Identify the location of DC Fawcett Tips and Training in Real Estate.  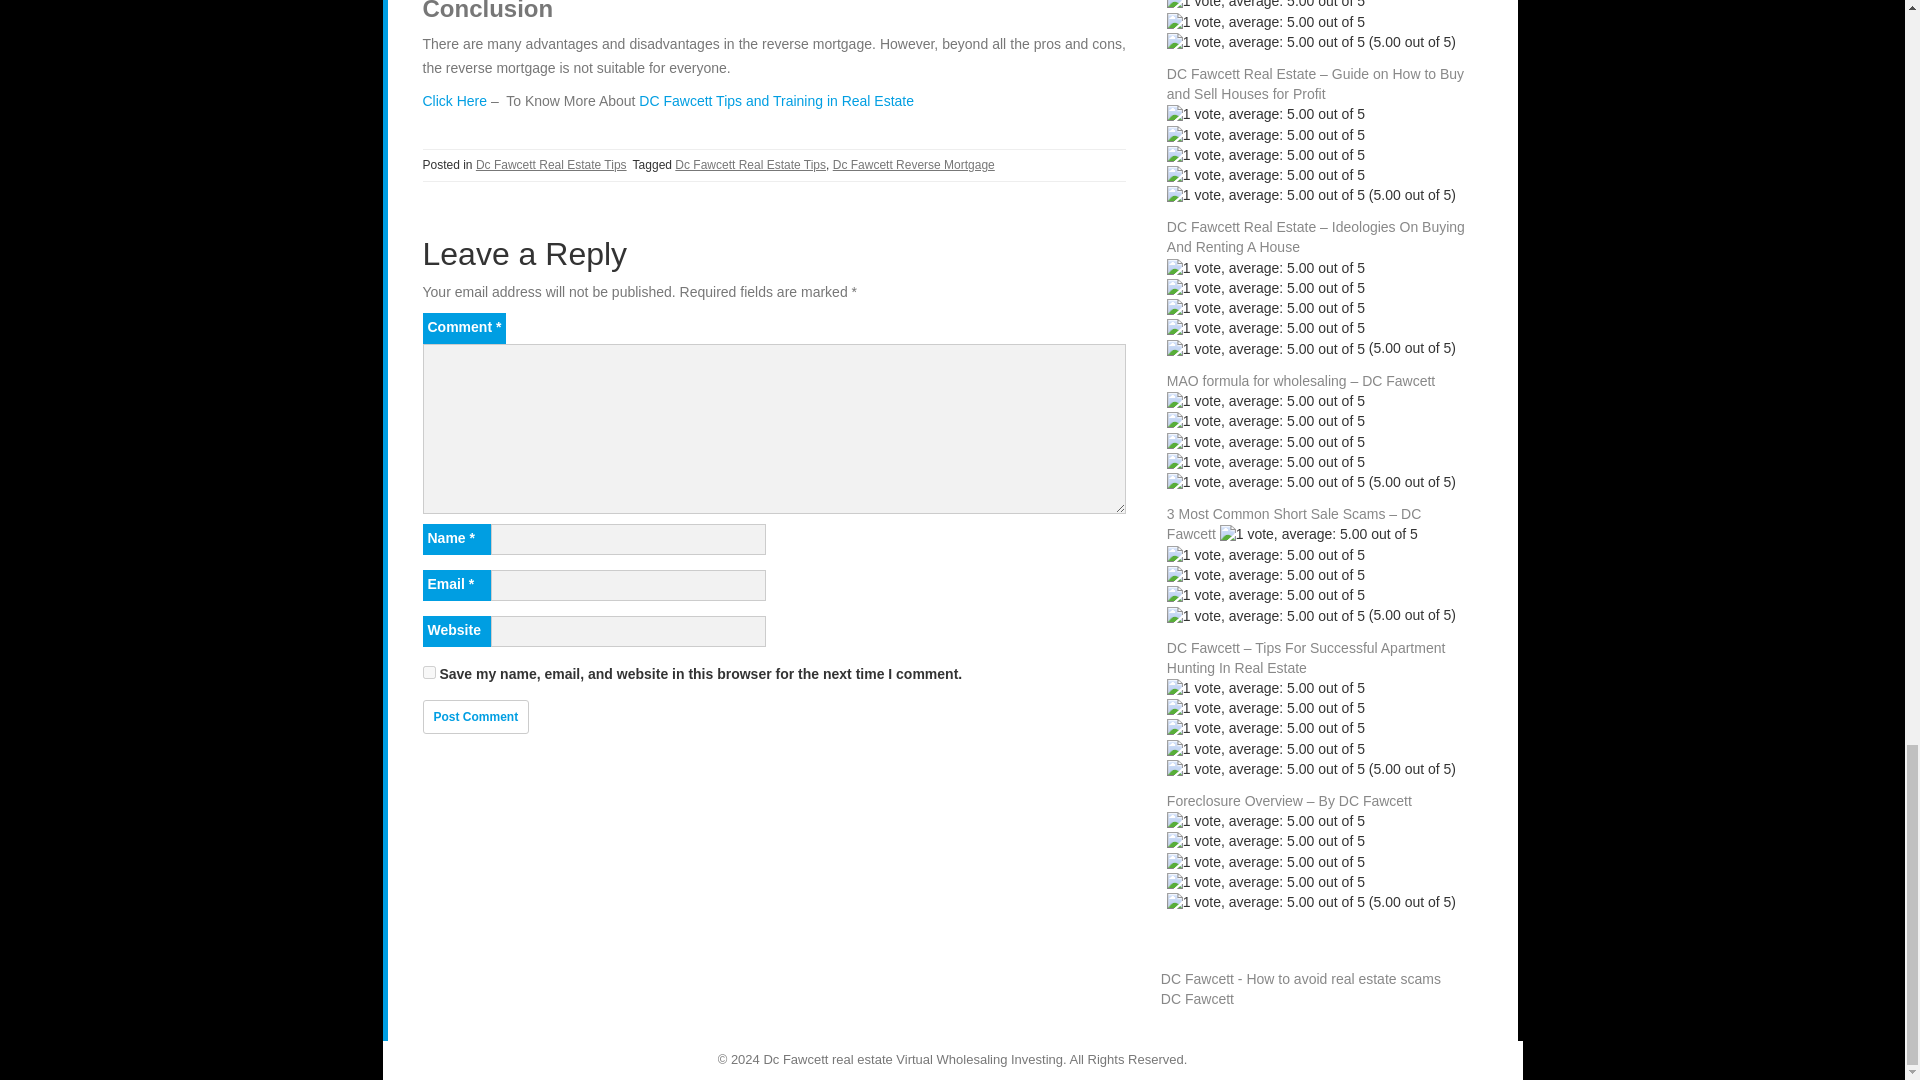
(776, 100).